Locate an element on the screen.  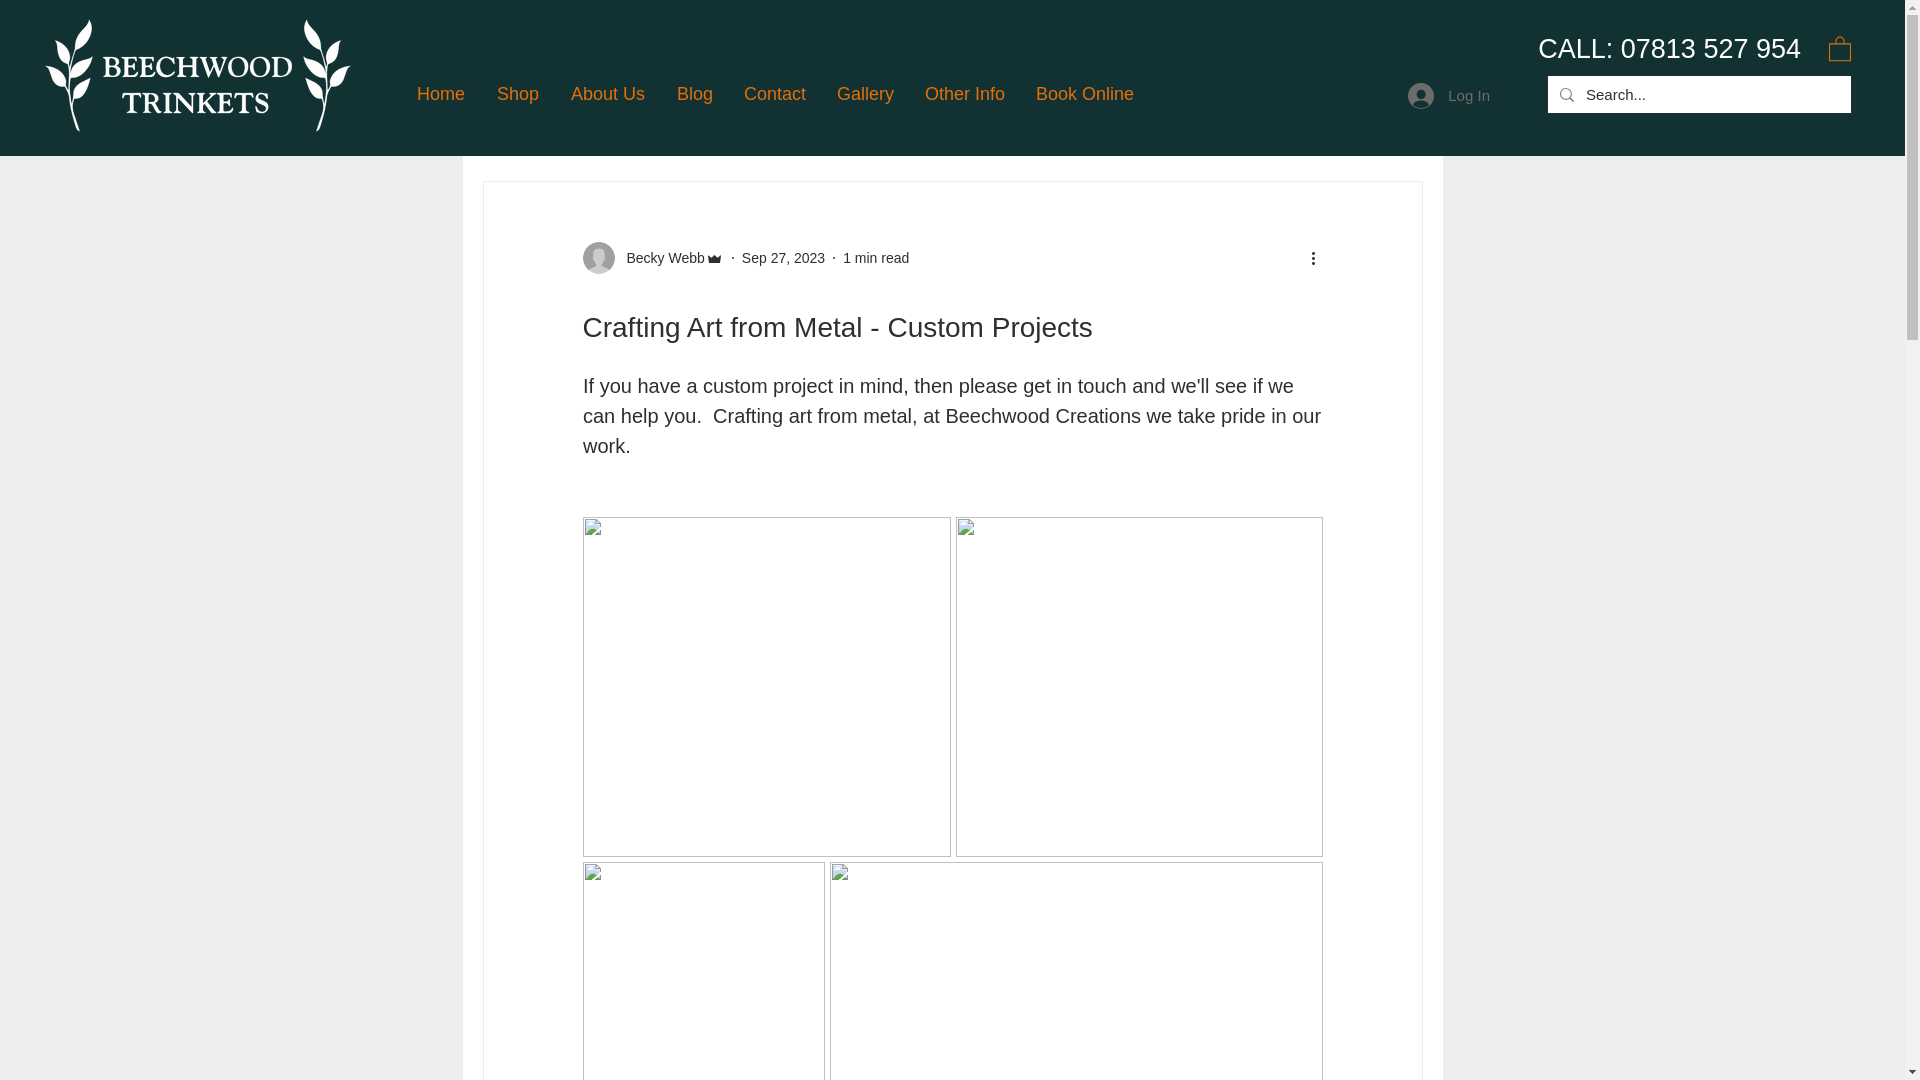
Log In is located at coordinates (1448, 95).